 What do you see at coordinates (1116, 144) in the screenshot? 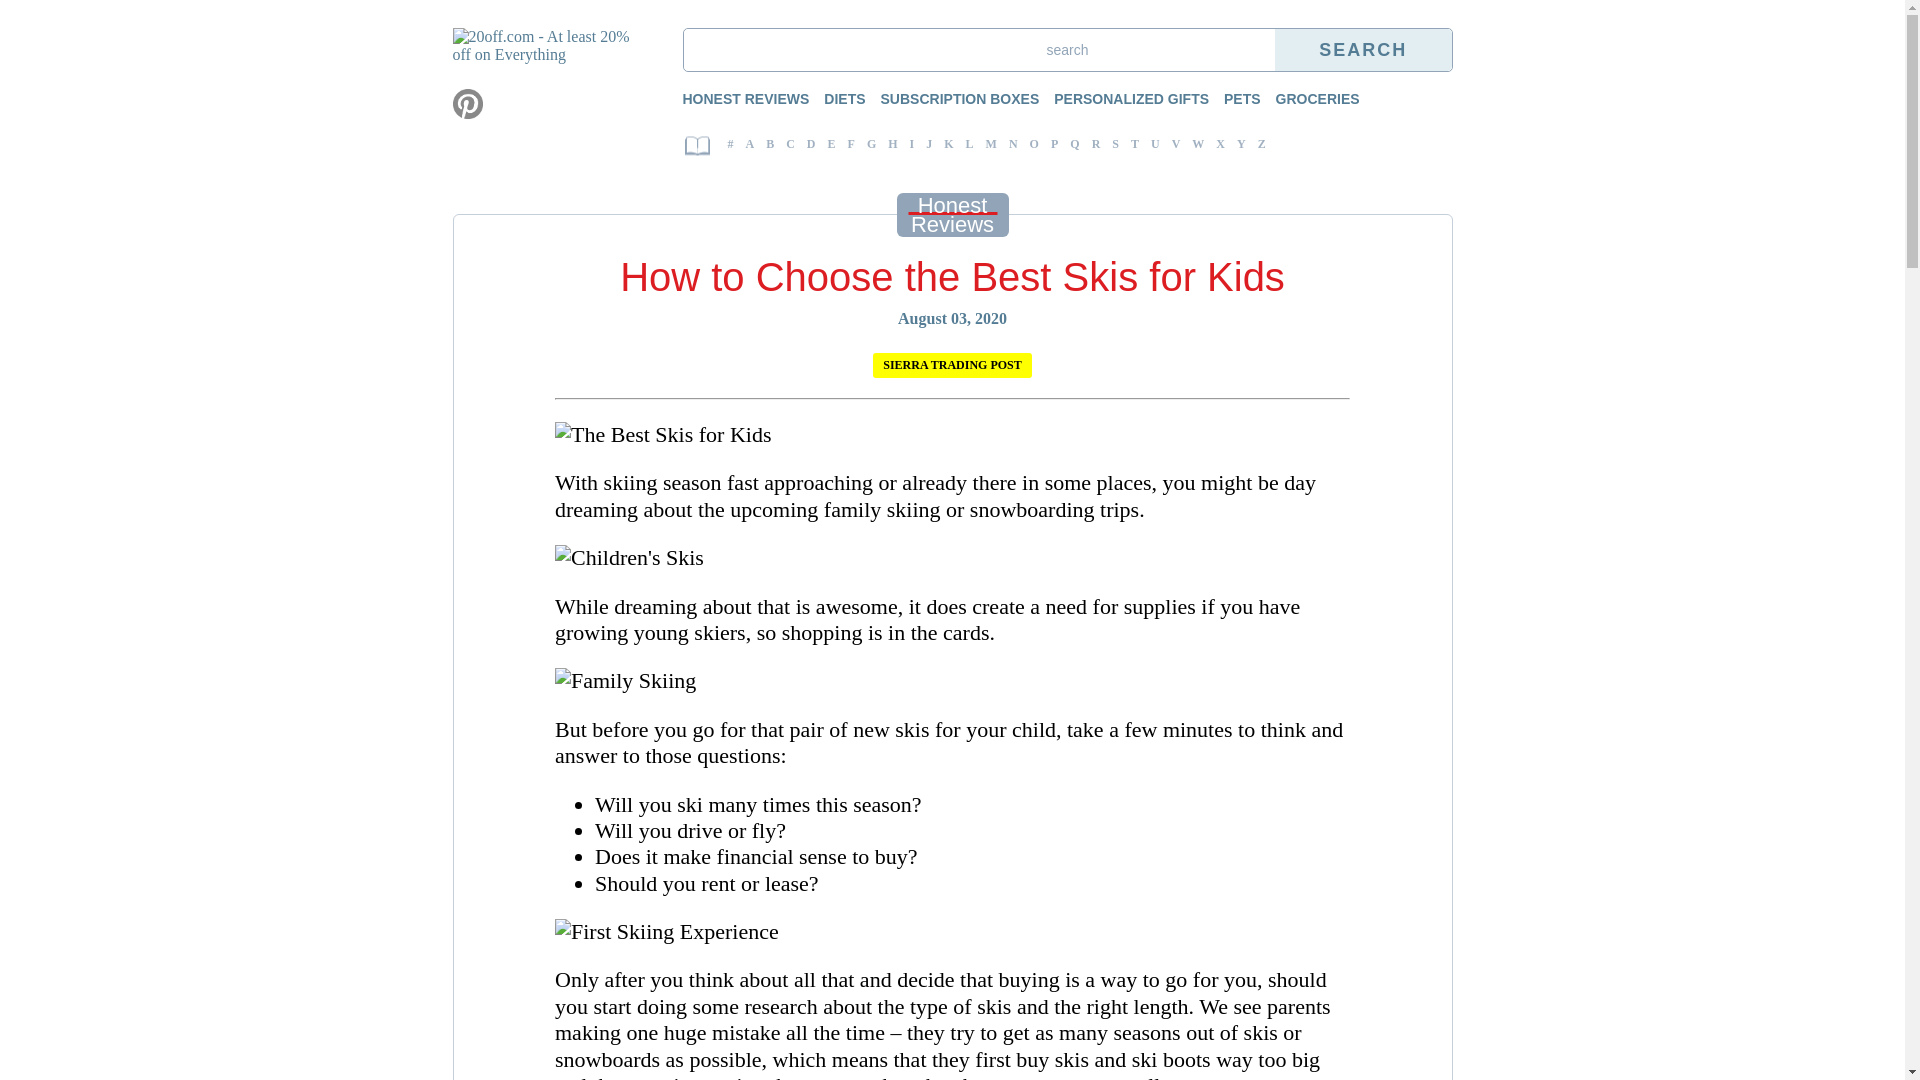
I see `S` at bounding box center [1116, 144].